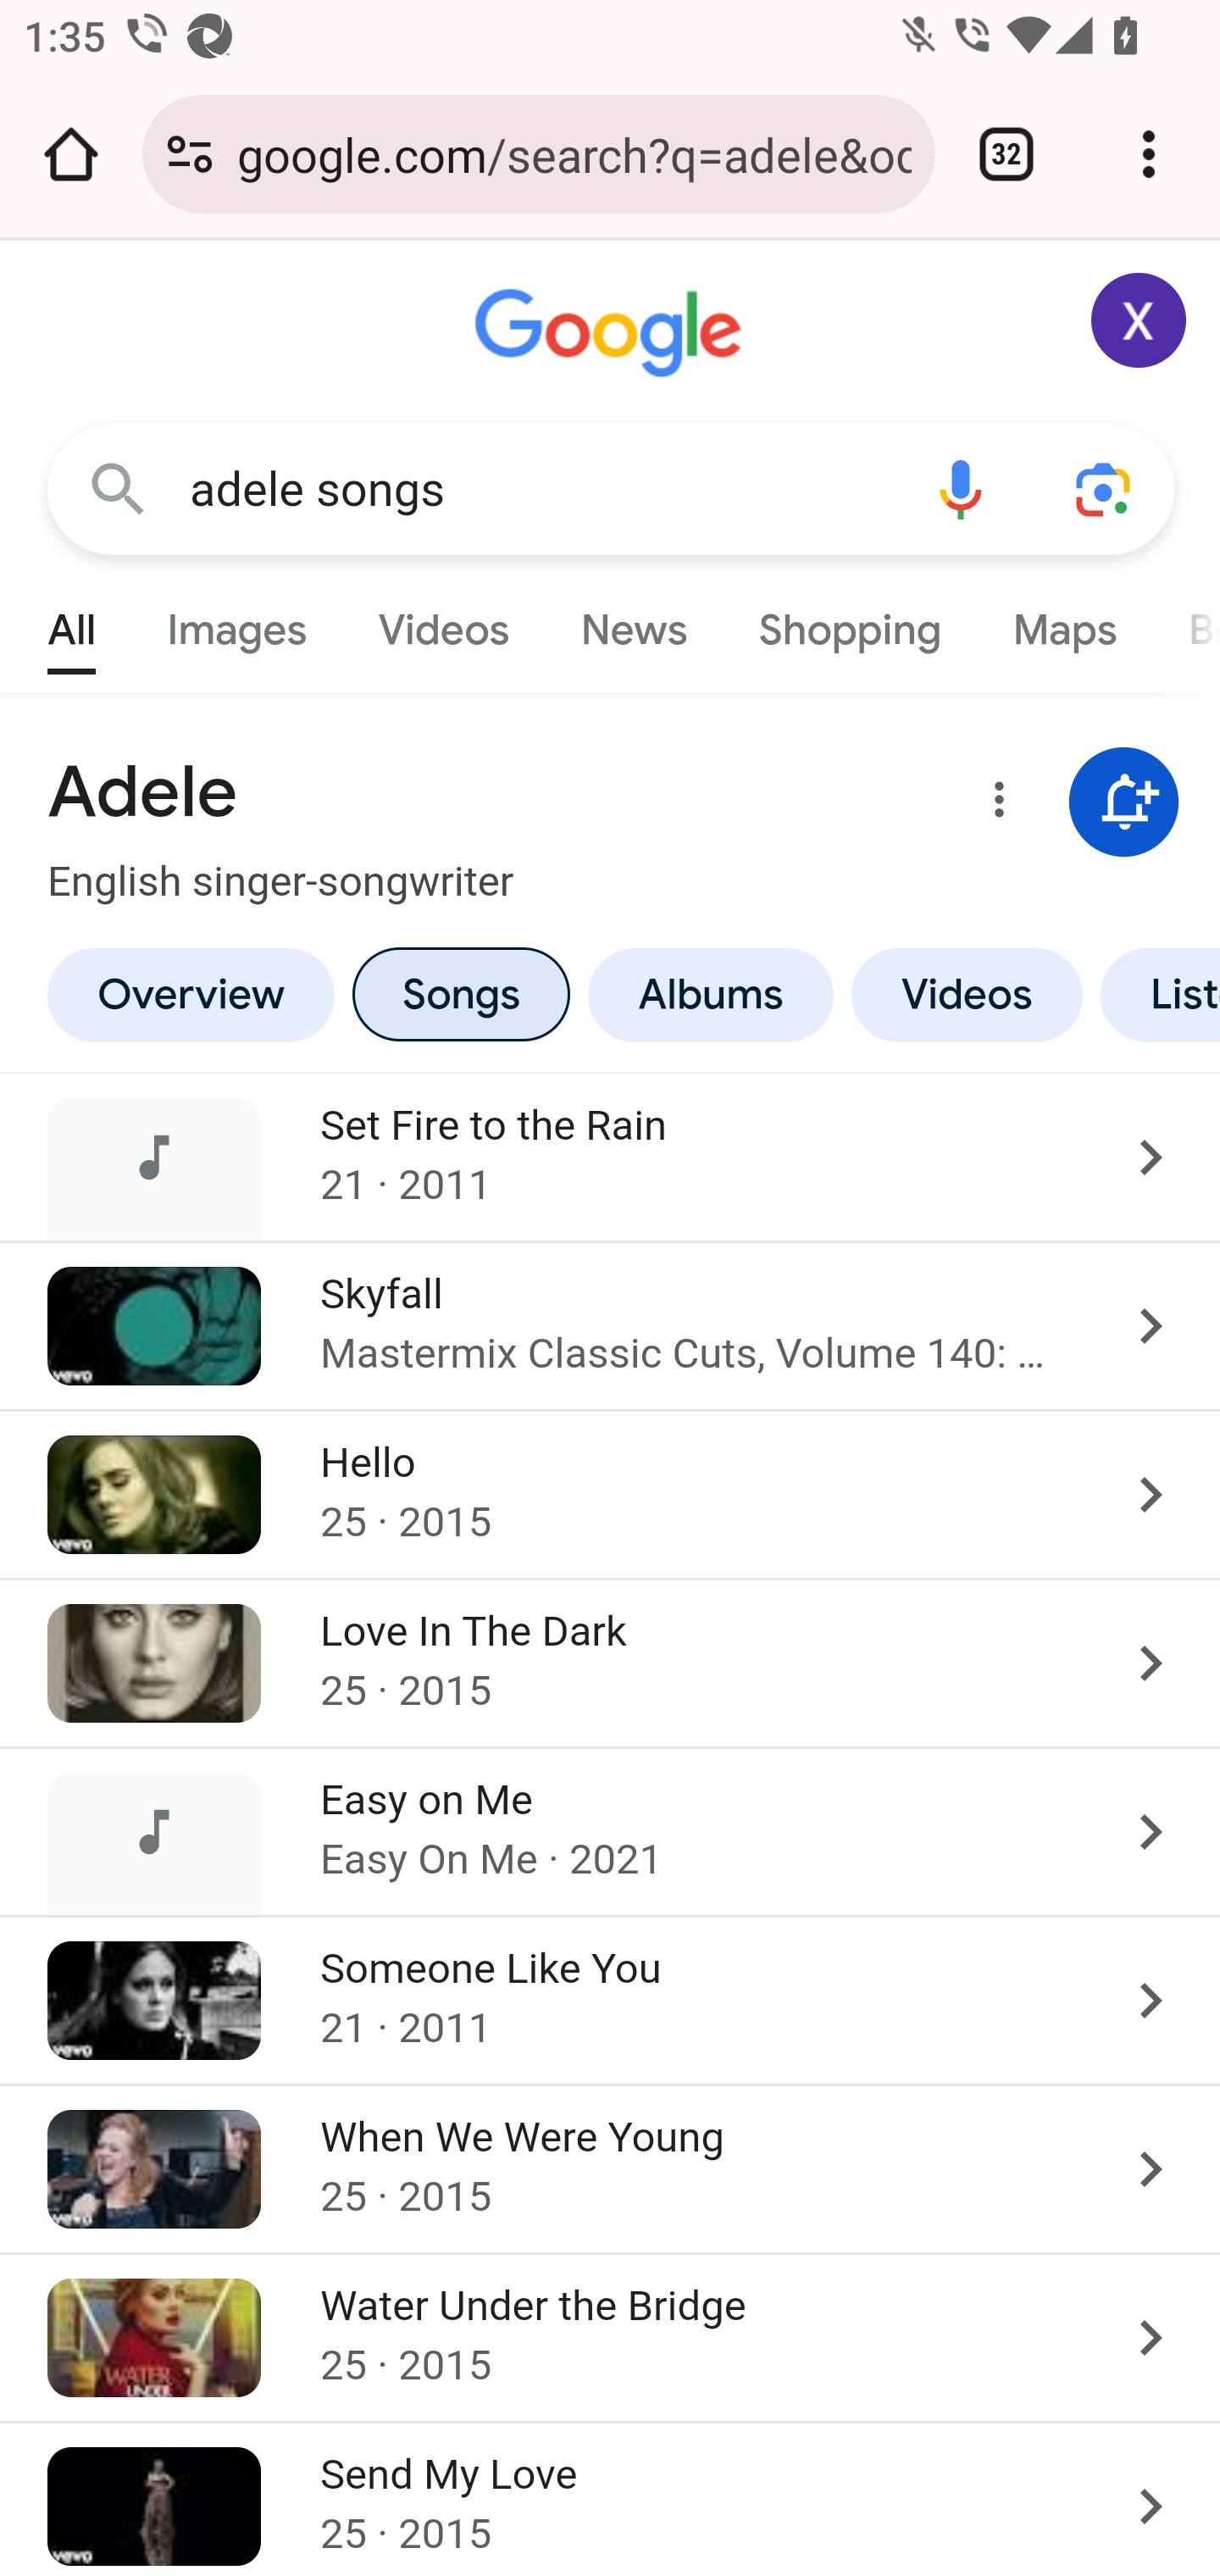 The width and height of the screenshot is (1220, 2576). I want to click on Get notifications about Adele, so click(1124, 803).